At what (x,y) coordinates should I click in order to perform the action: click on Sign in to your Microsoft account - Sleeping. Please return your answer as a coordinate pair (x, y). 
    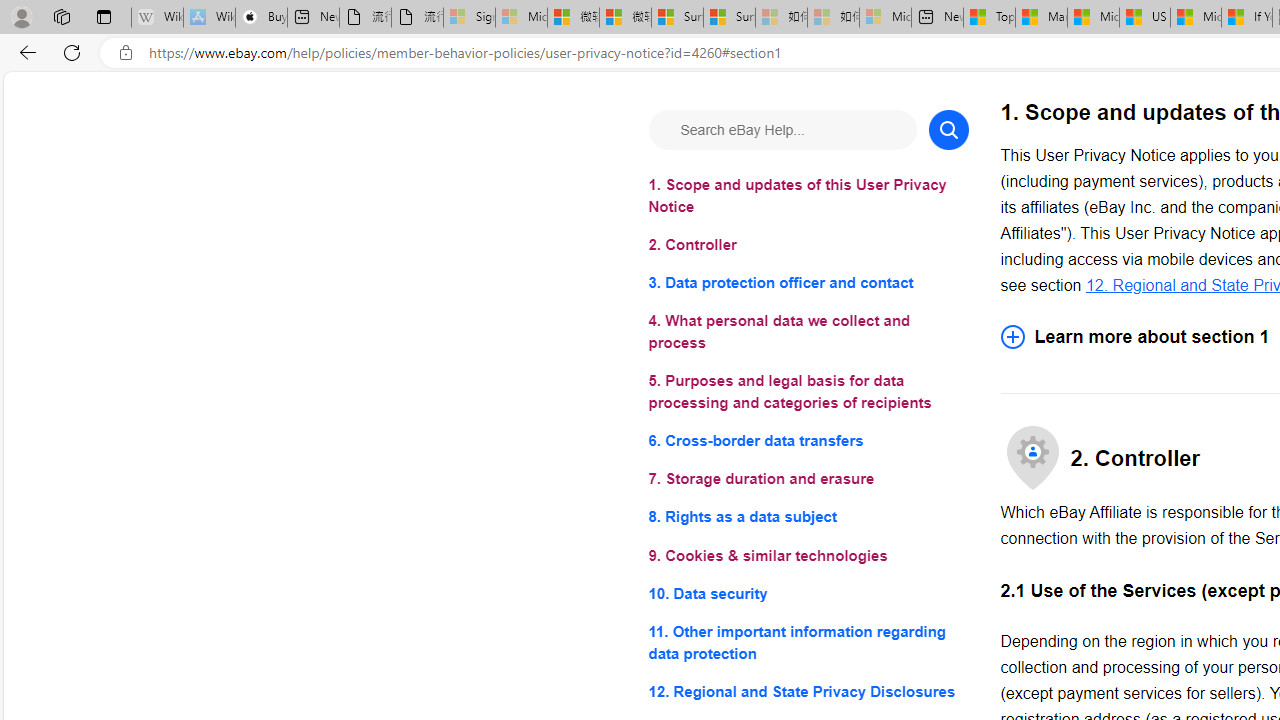
    Looking at the image, I should click on (470, 18).